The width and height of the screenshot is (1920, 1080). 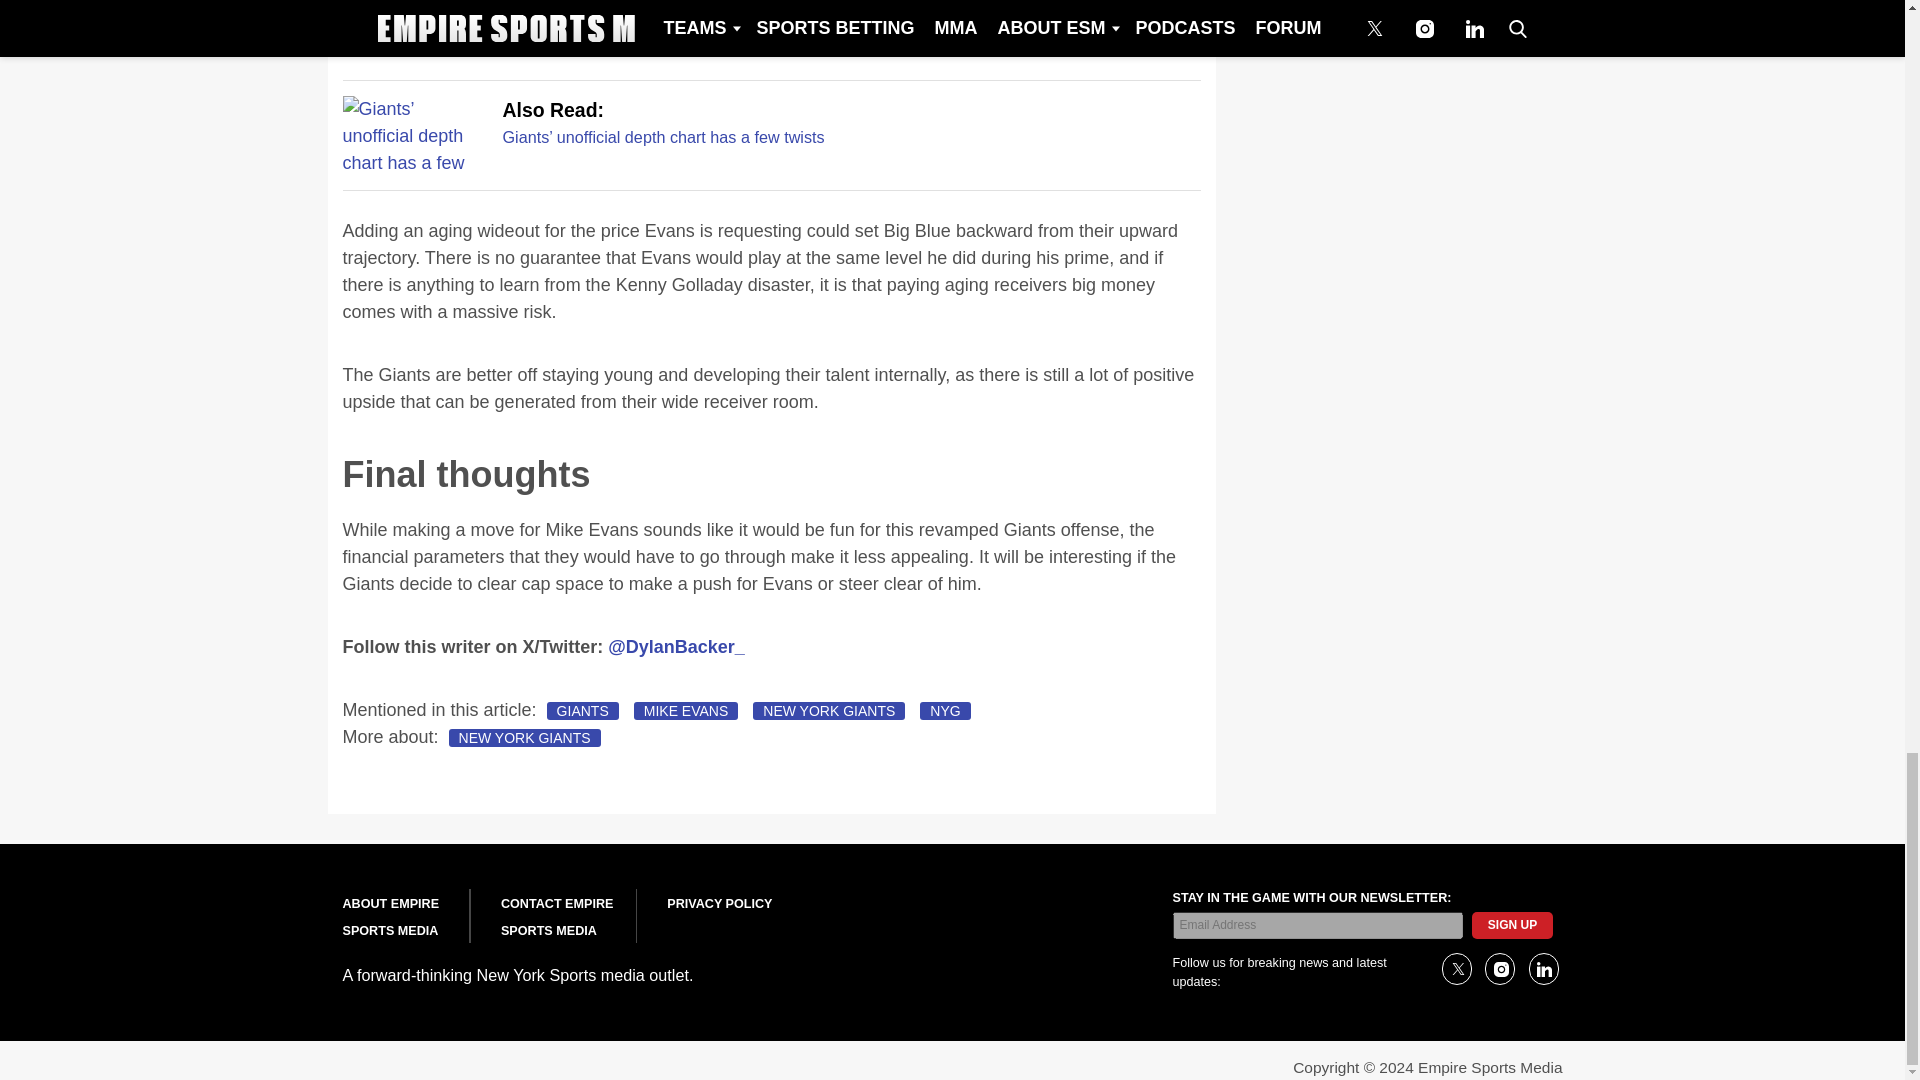 What do you see at coordinates (1542, 968) in the screenshot?
I see `Connect with us on LinkedIn` at bounding box center [1542, 968].